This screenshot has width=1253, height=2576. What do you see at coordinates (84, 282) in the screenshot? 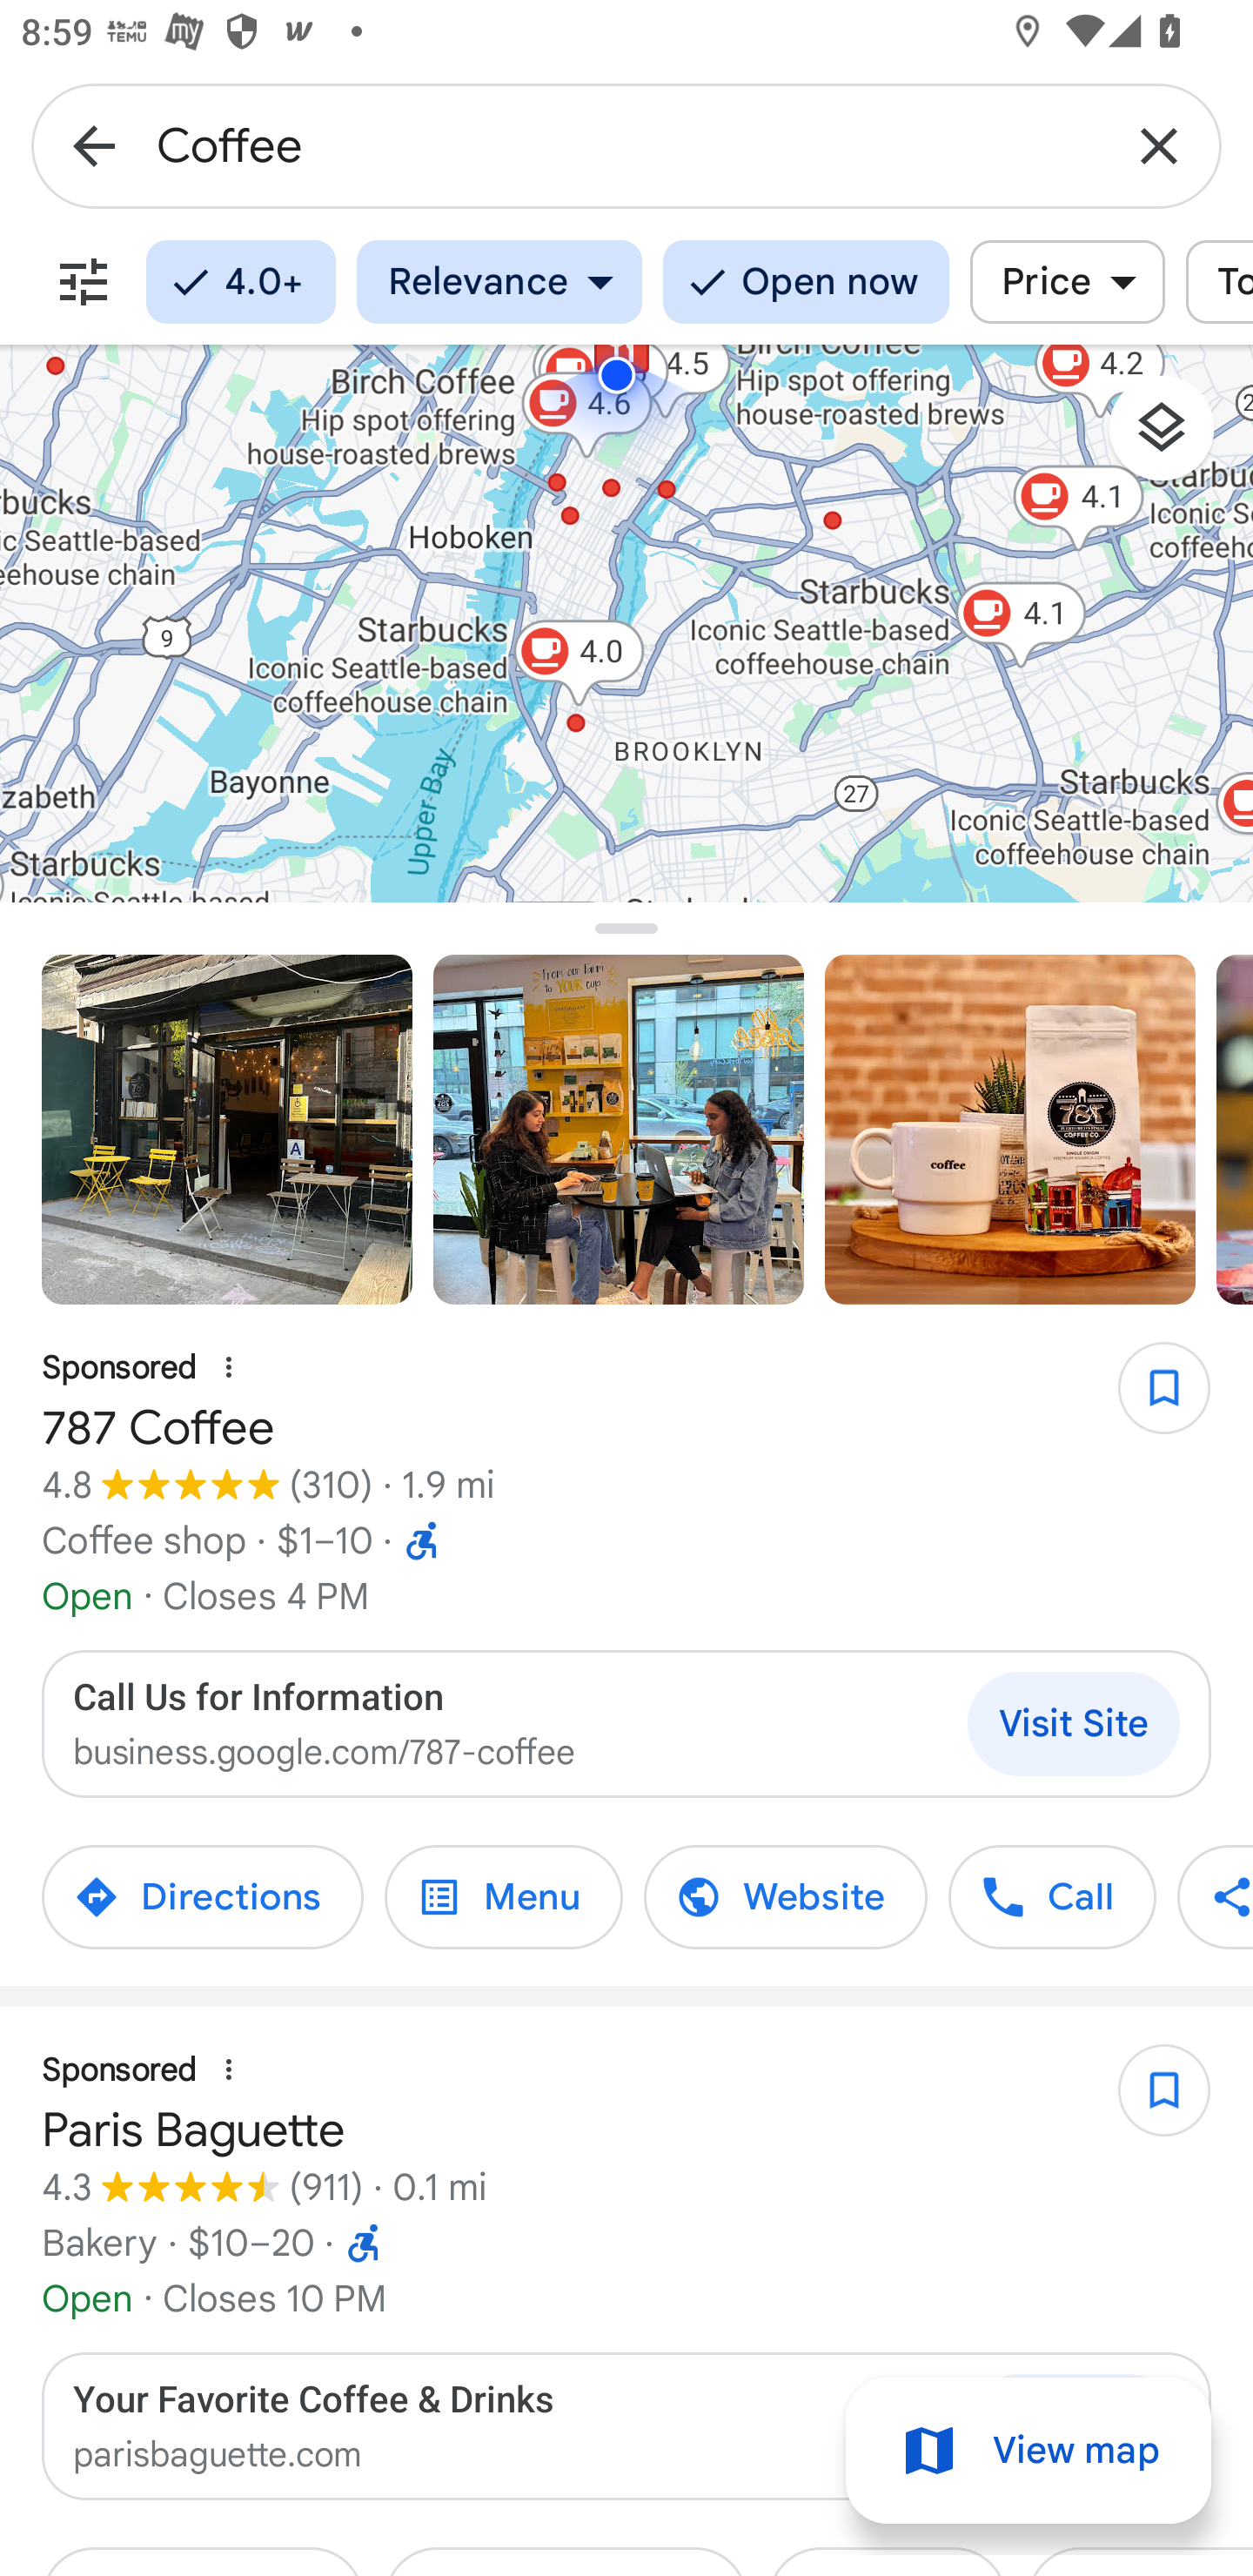
I see `More filters` at bounding box center [84, 282].